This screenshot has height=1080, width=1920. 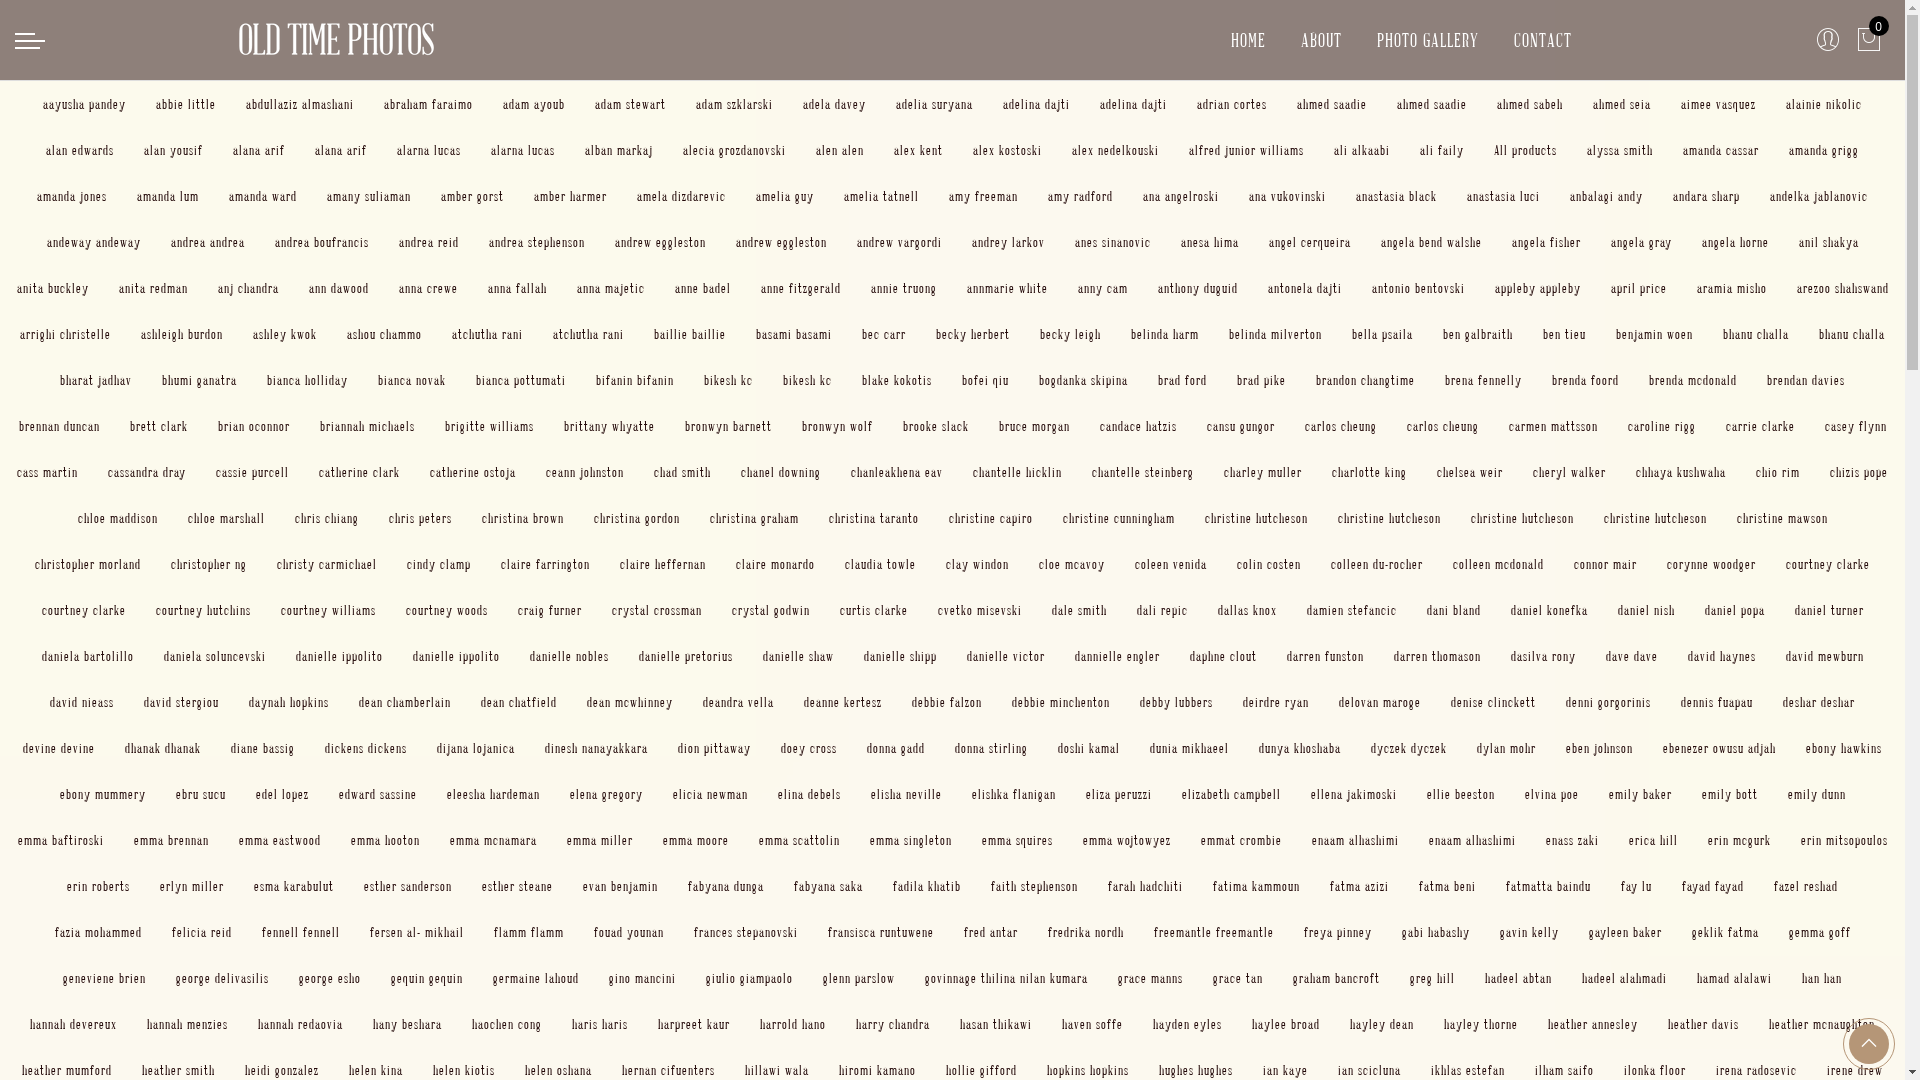 I want to click on chris chiang, so click(x=326, y=517).